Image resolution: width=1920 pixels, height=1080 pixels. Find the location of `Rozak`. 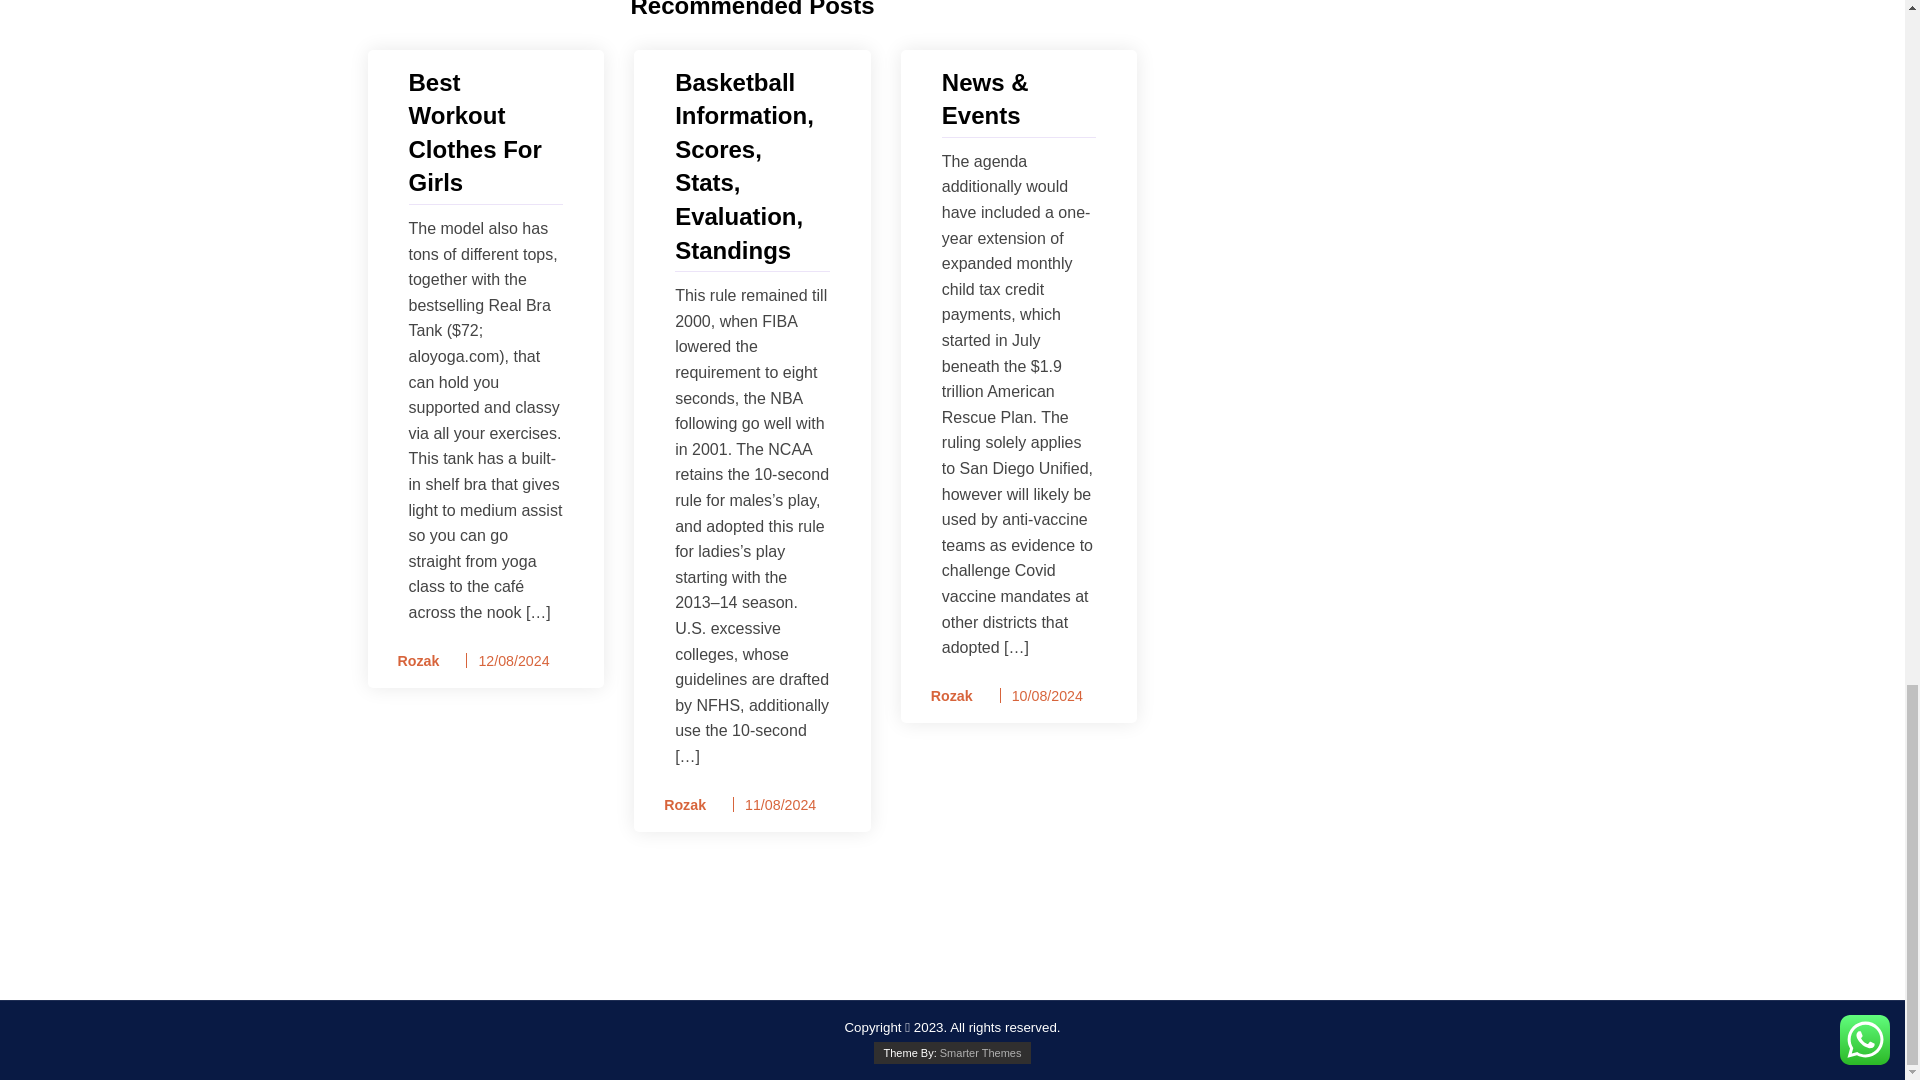

Rozak is located at coordinates (678, 804).